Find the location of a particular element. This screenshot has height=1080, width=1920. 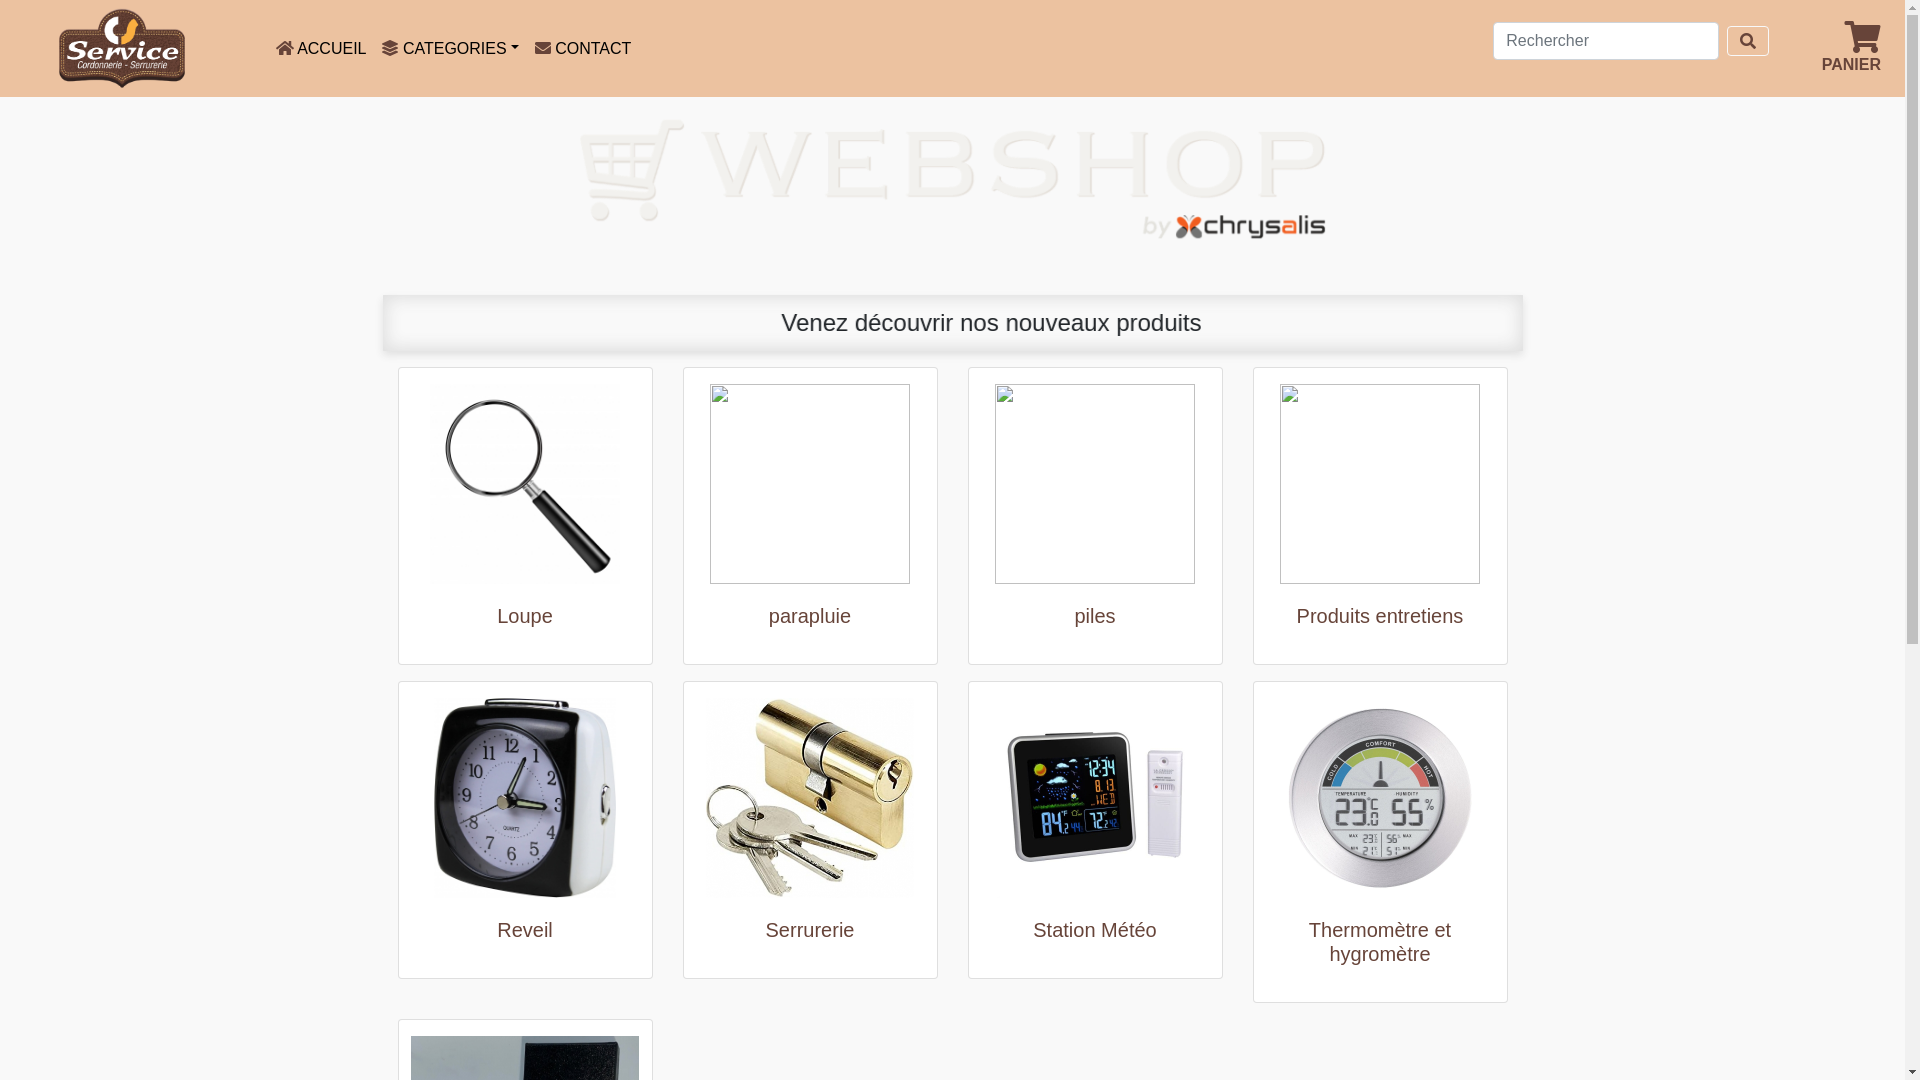

Loupe is located at coordinates (524, 616).